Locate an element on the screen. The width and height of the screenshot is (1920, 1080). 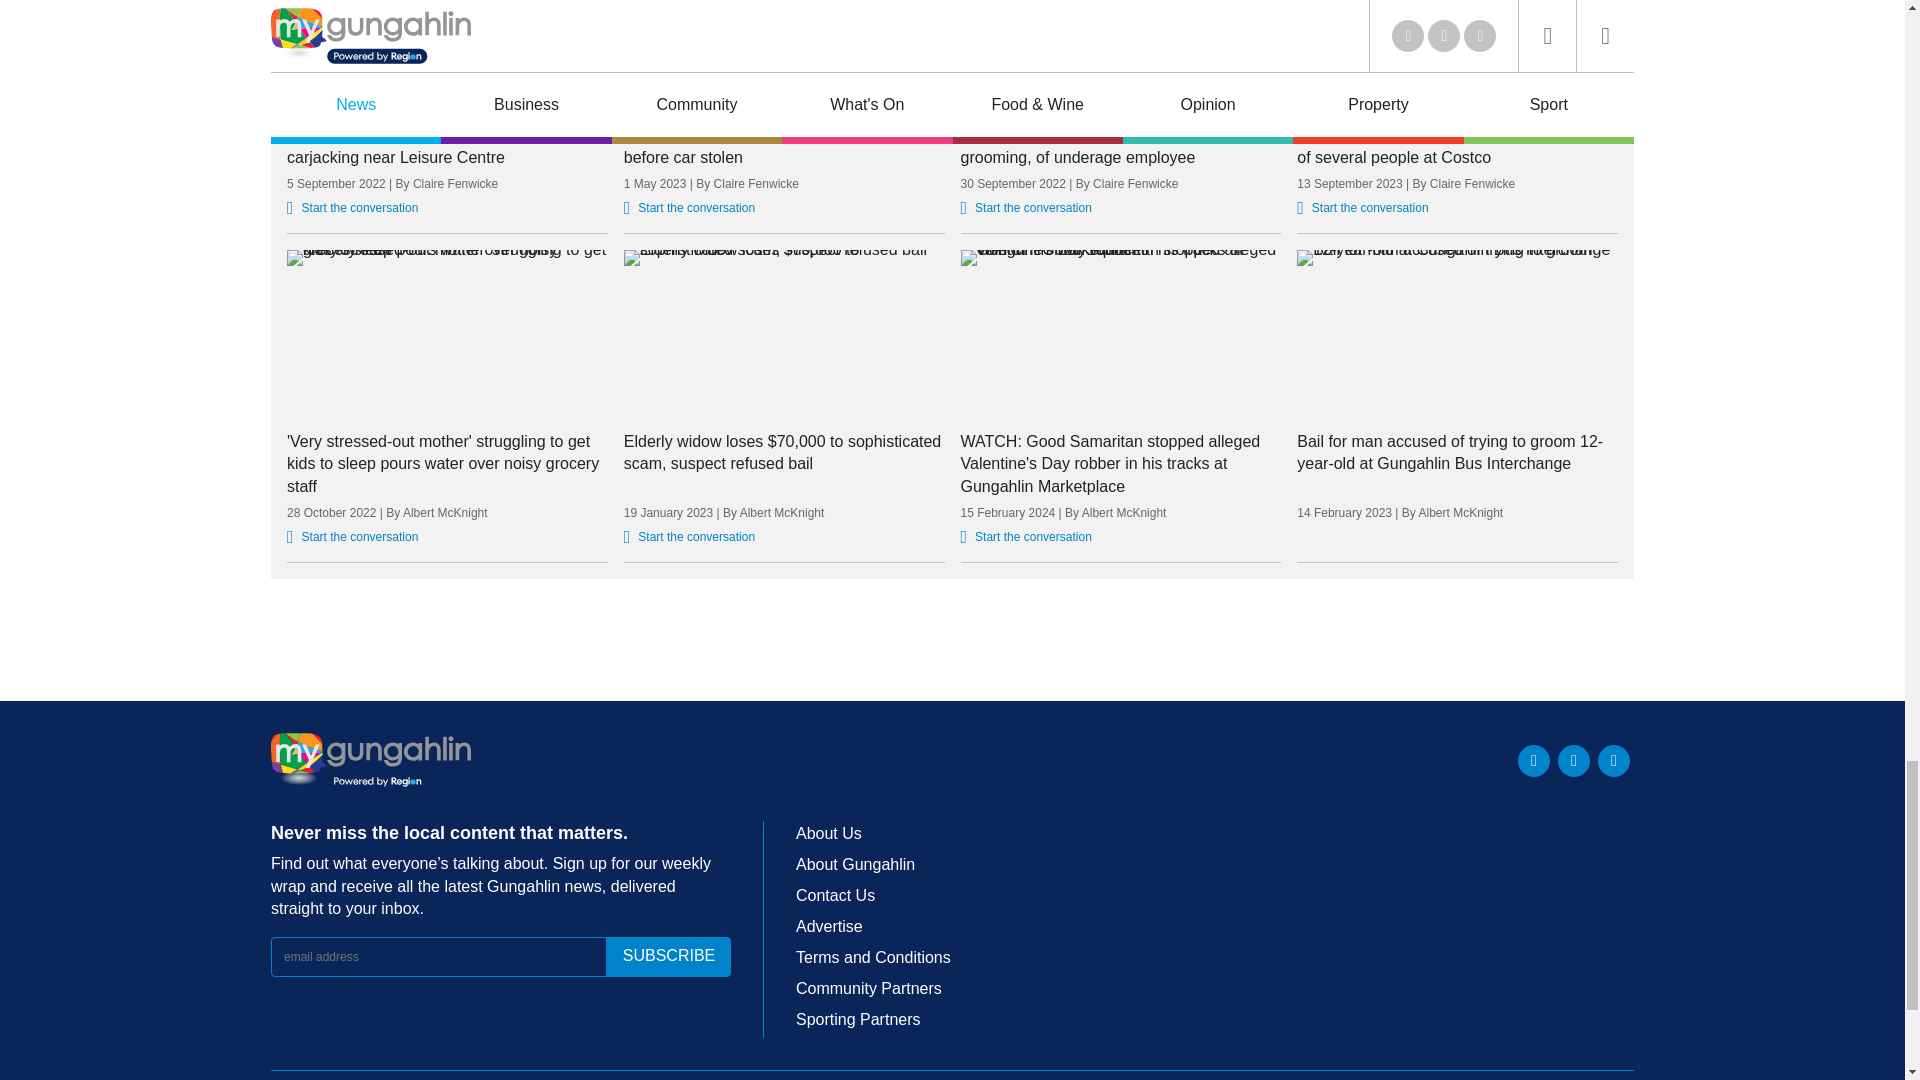
subscribe is located at coordinates (668, 957).